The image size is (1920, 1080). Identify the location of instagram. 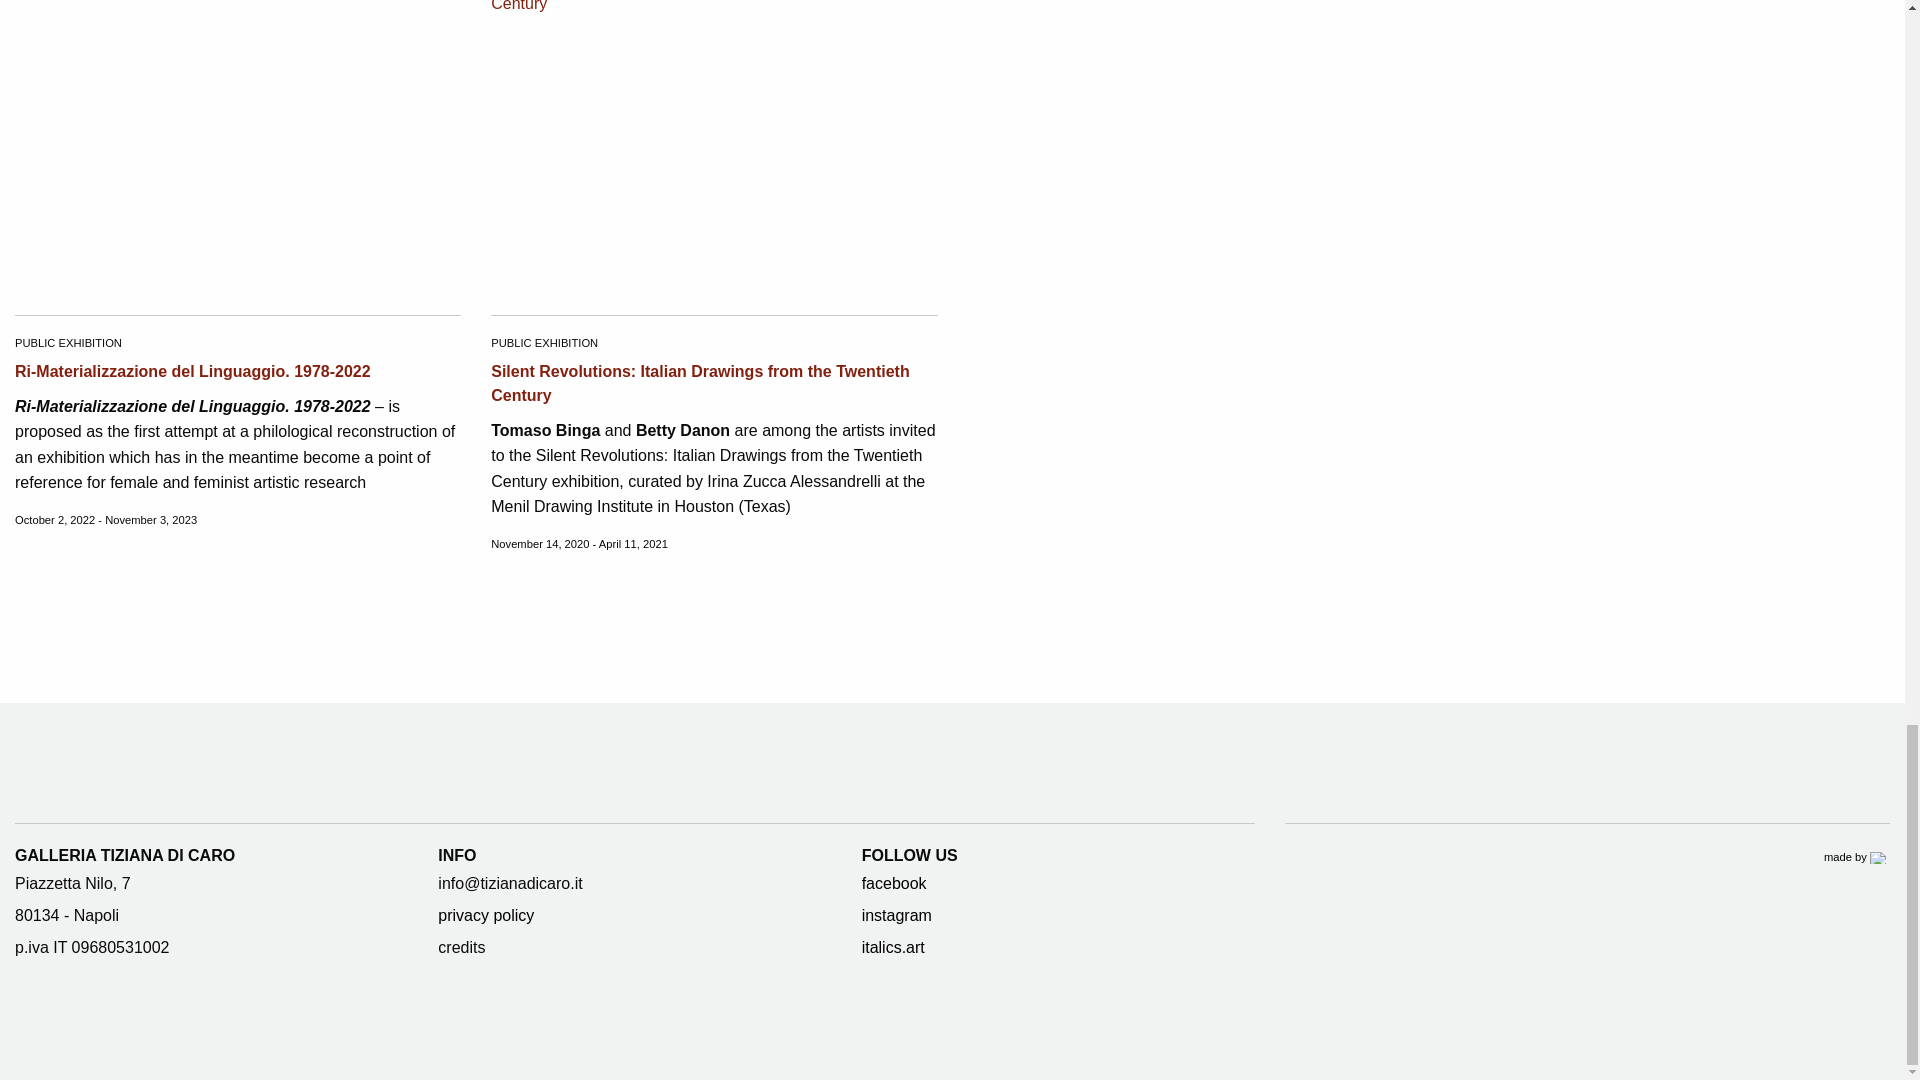
(896, 916).